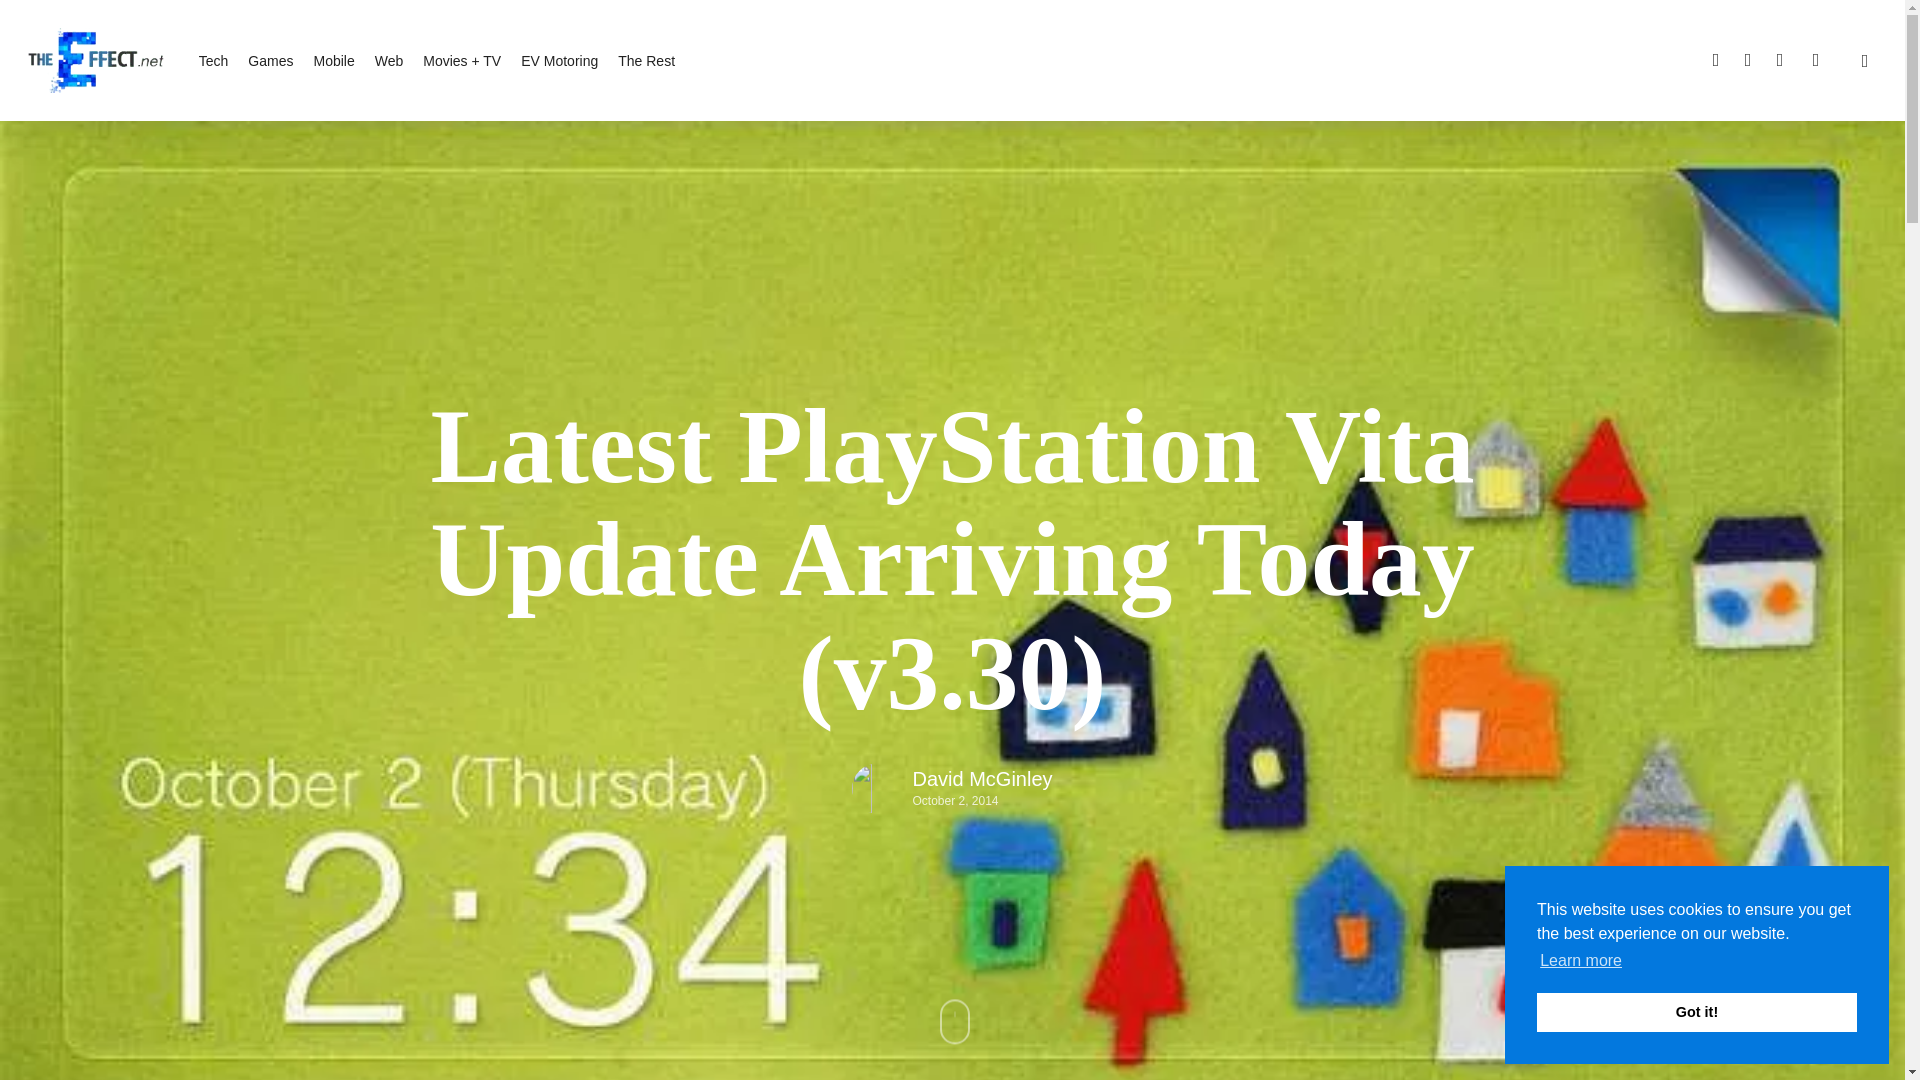 This screenshot has height=1080, width=1920. What do you see at coordinates (388, 60) in the screenshot?
I see `Web` at bounding box center [388, 60].